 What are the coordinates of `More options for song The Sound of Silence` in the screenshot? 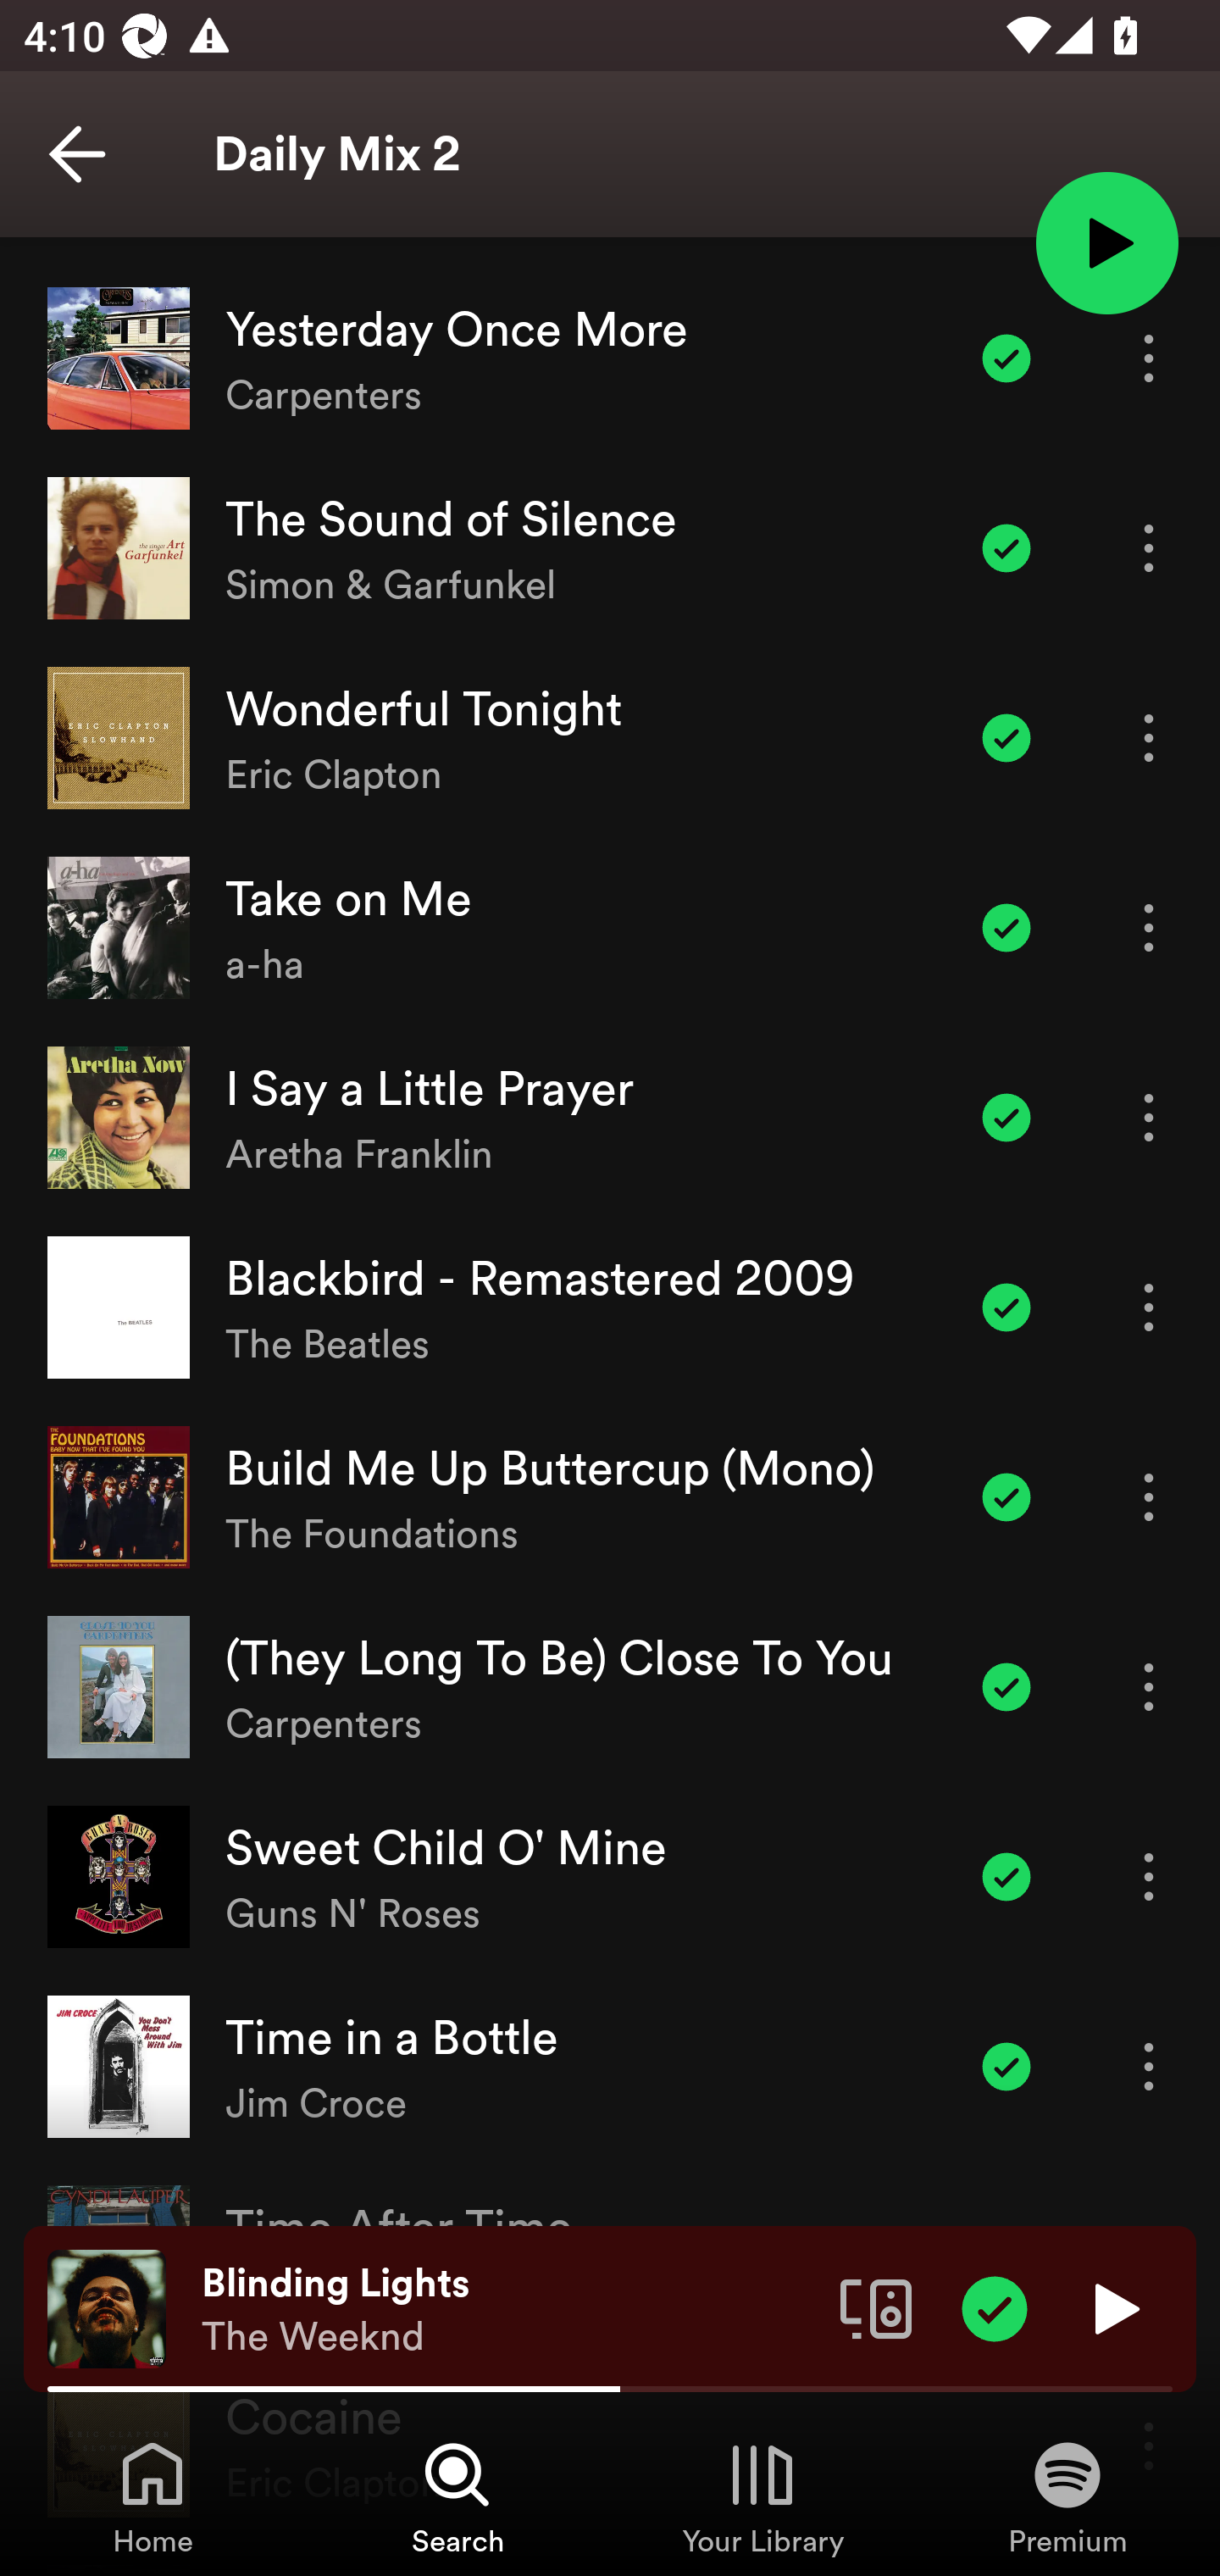 It's located at (1149, 547).